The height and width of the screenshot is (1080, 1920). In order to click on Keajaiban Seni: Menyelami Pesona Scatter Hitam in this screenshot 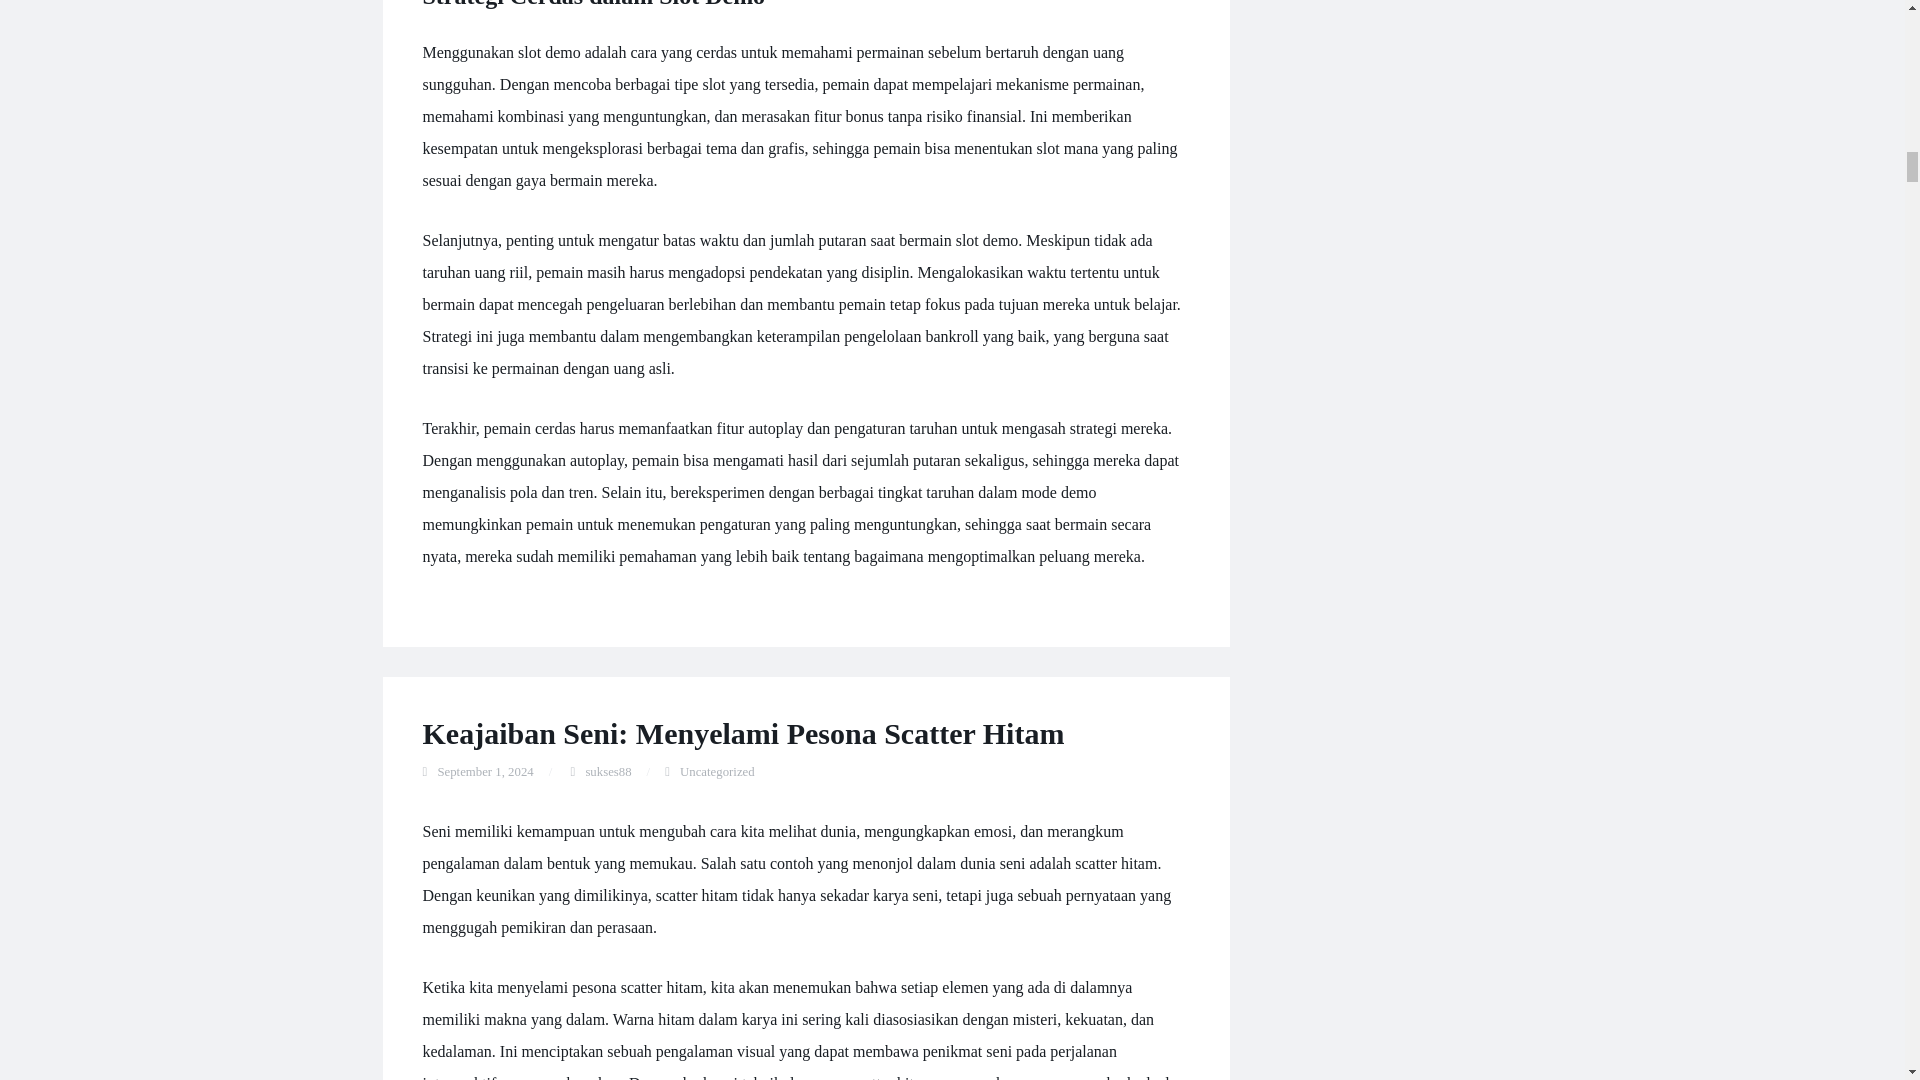, I will do `click(742, 733)`.